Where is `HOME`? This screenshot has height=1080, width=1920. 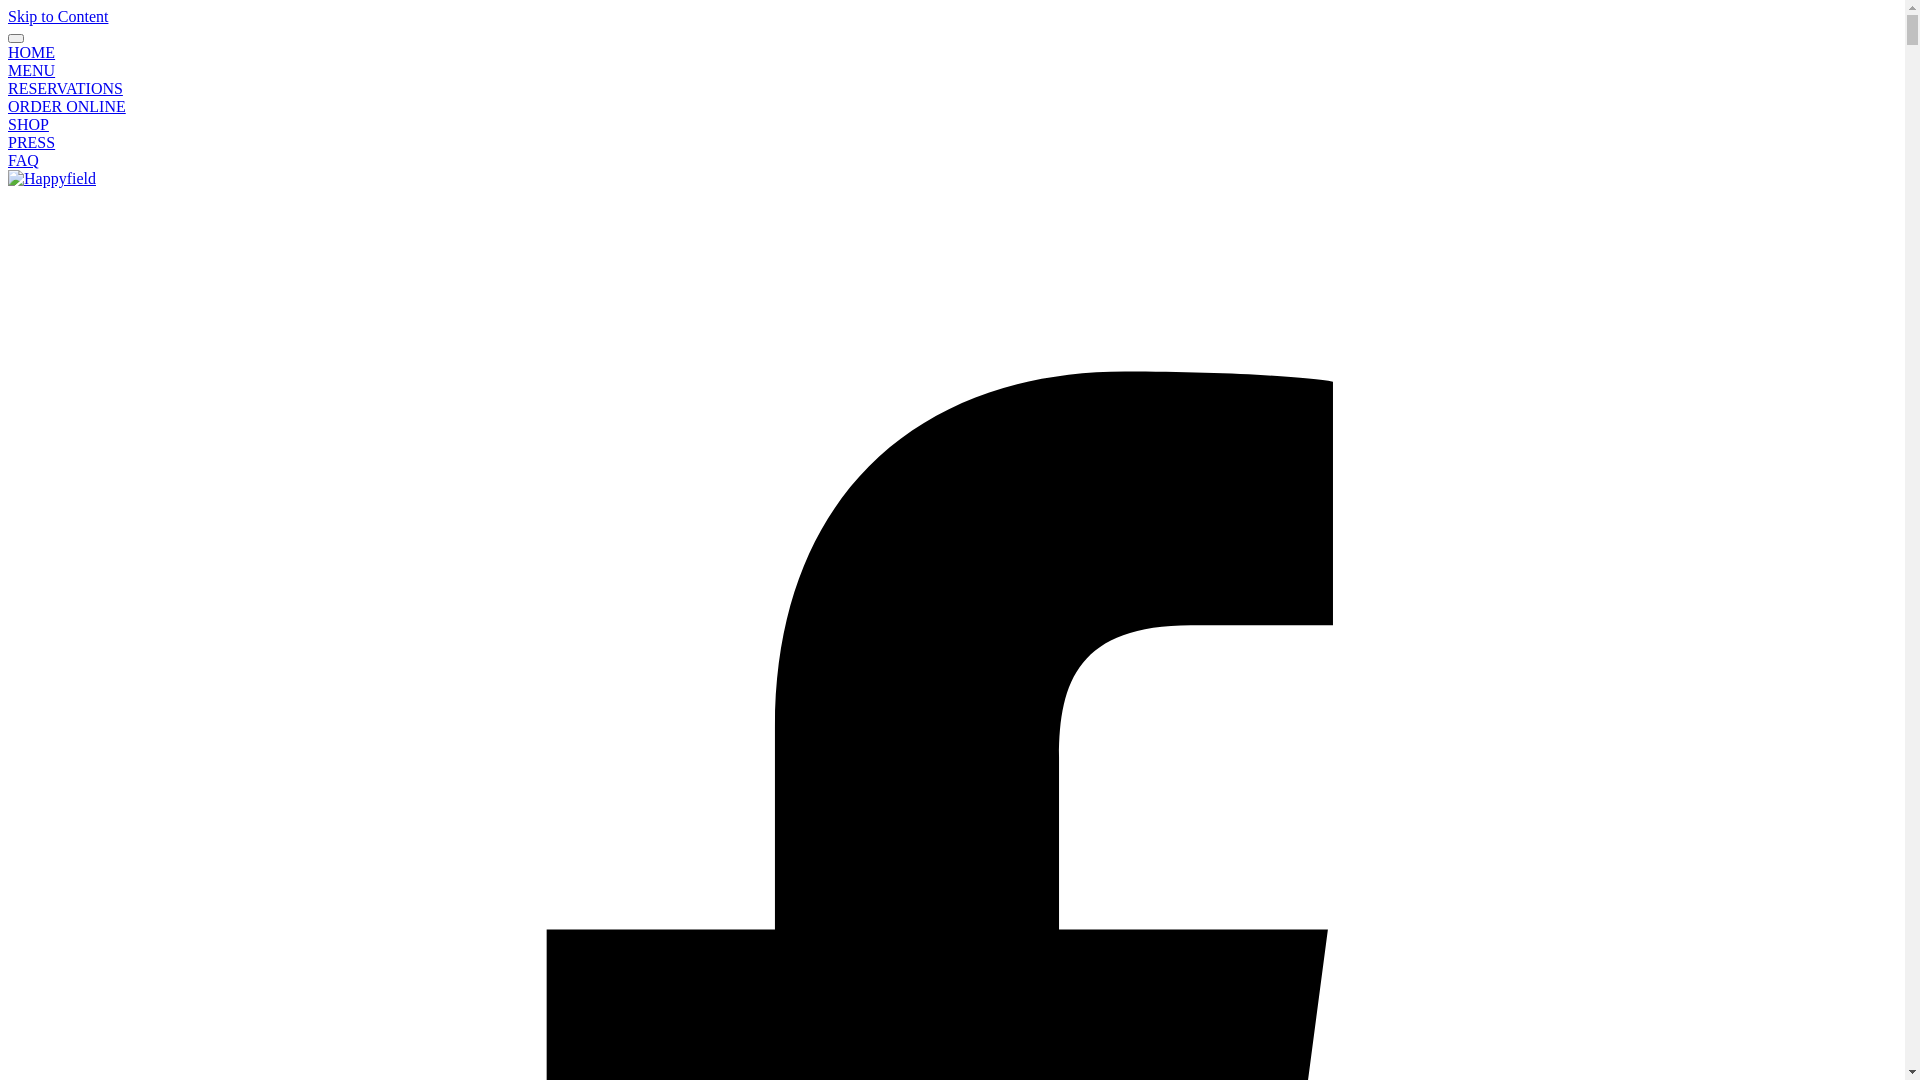 HOME is located at coordinates (32, 52).